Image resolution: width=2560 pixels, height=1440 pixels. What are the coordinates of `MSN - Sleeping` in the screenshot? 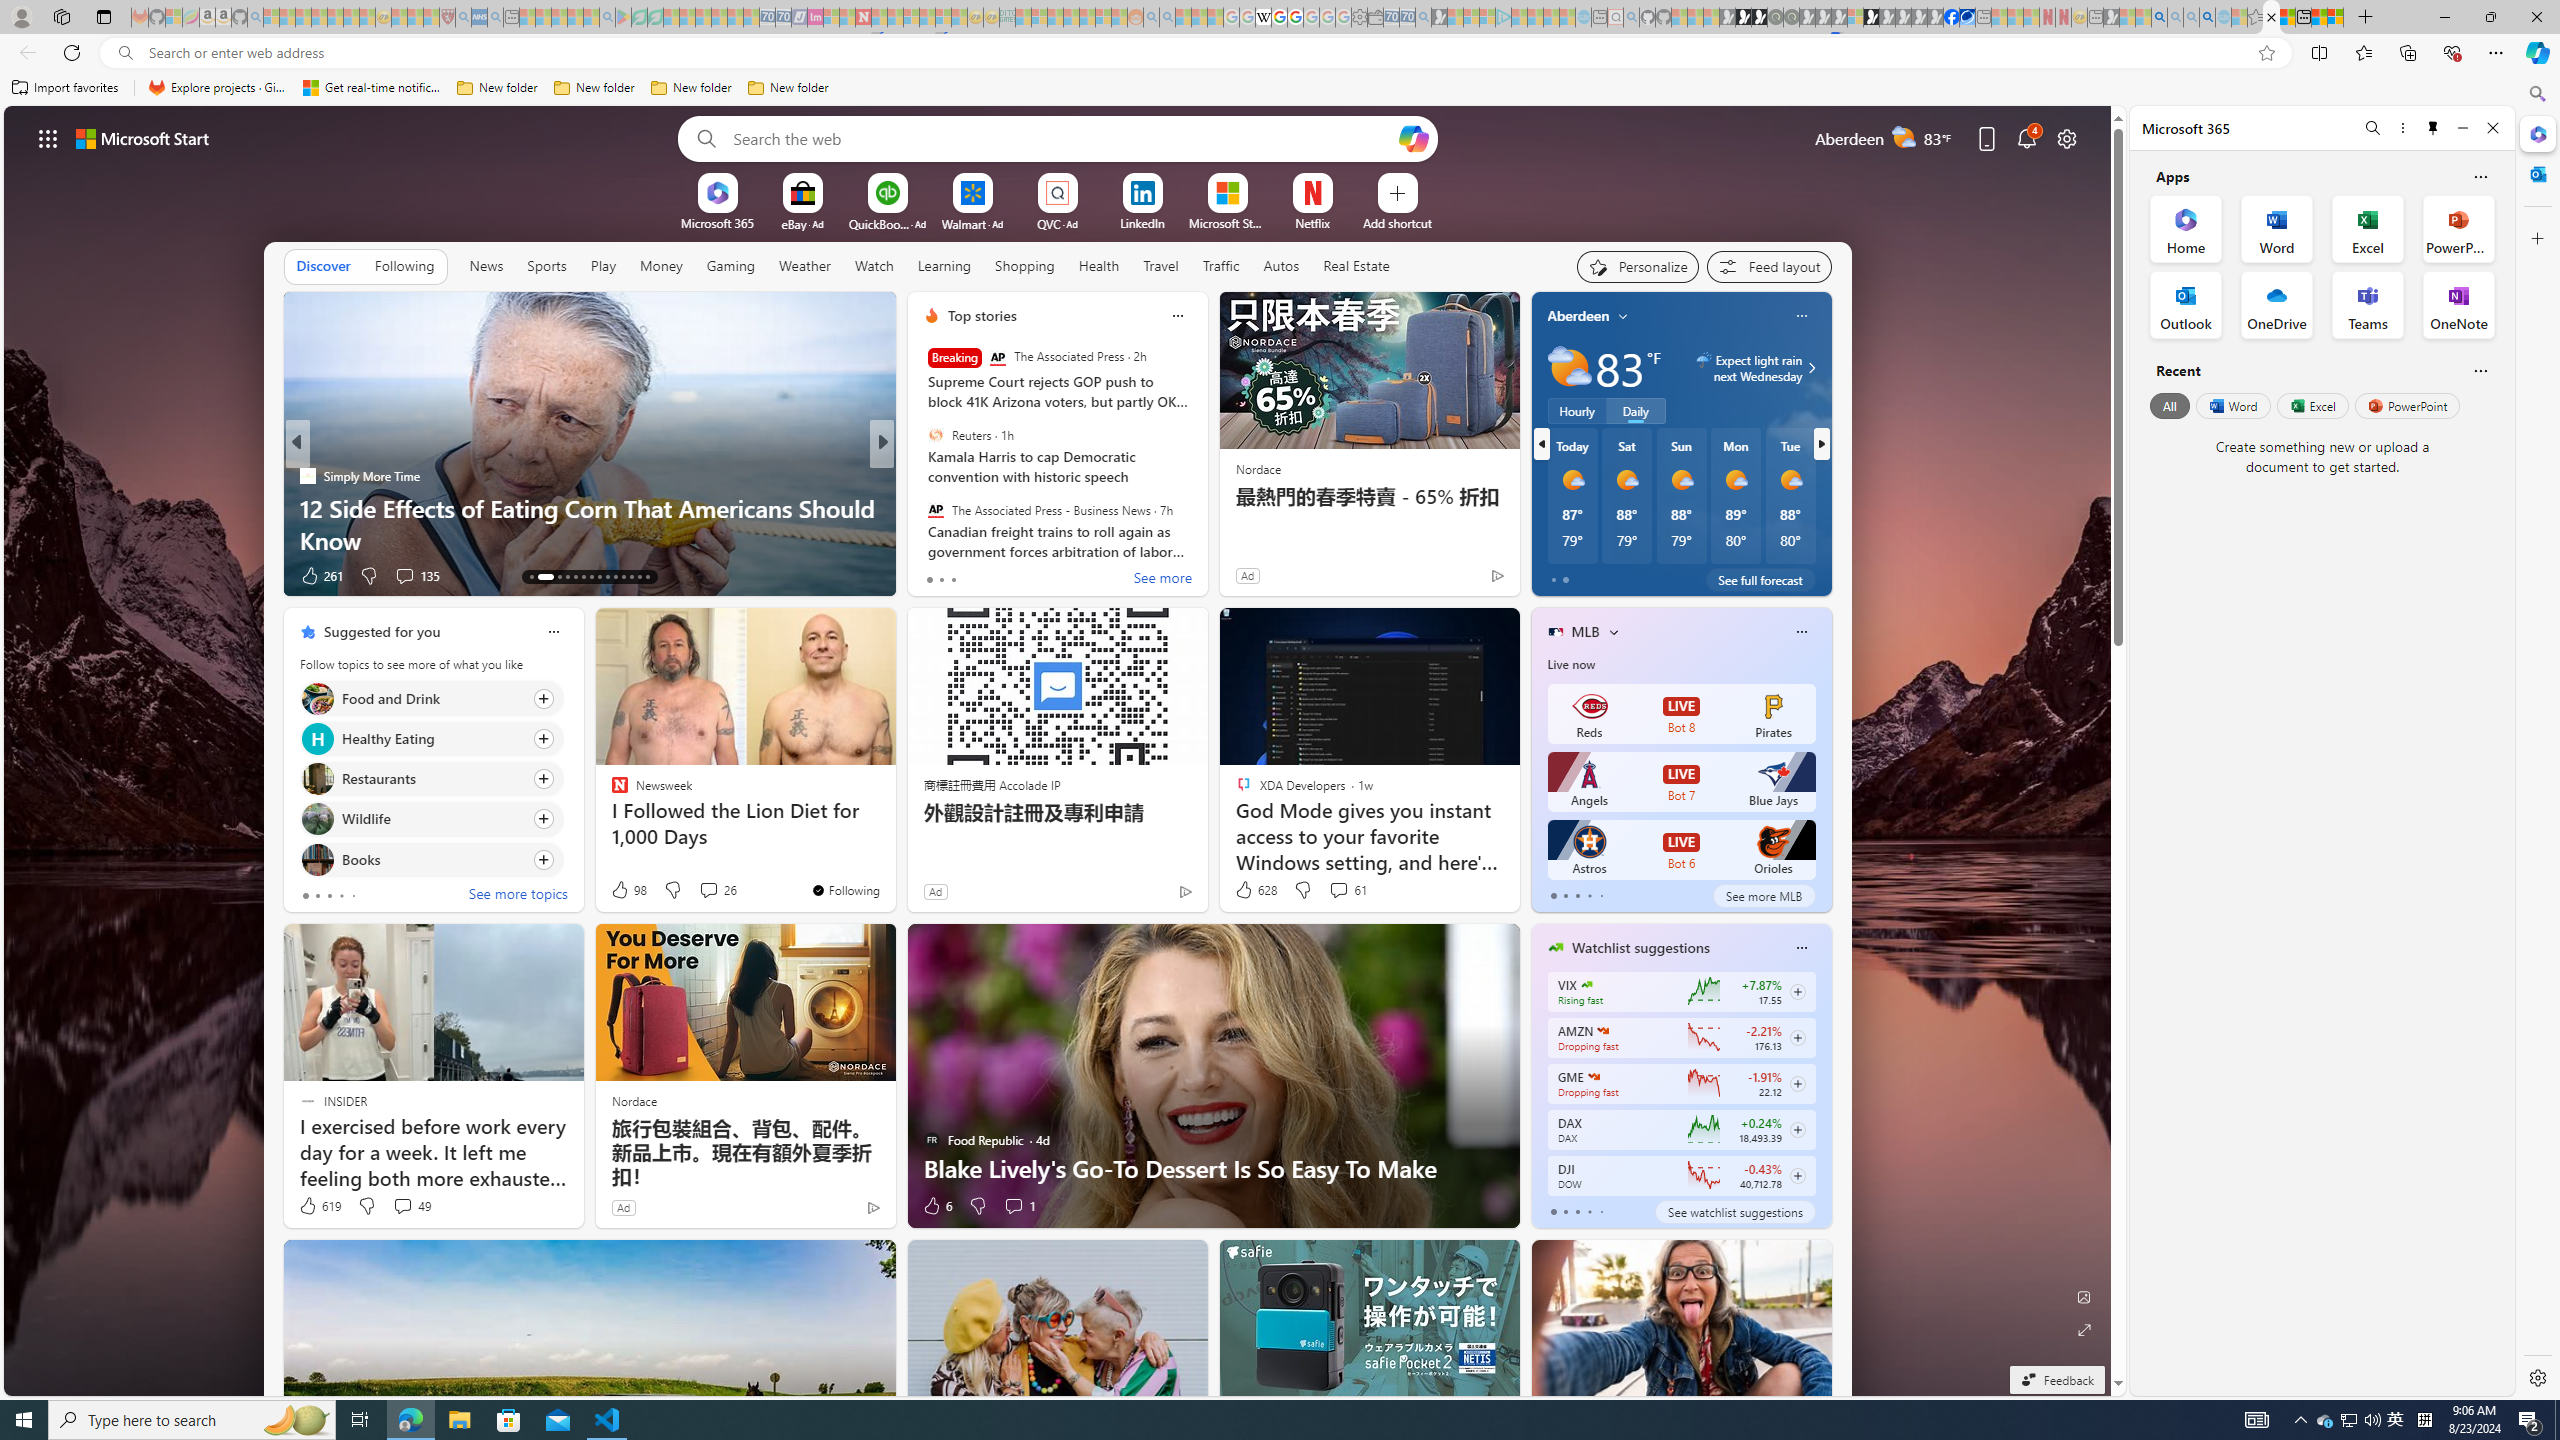 It's located at (2110, 17).